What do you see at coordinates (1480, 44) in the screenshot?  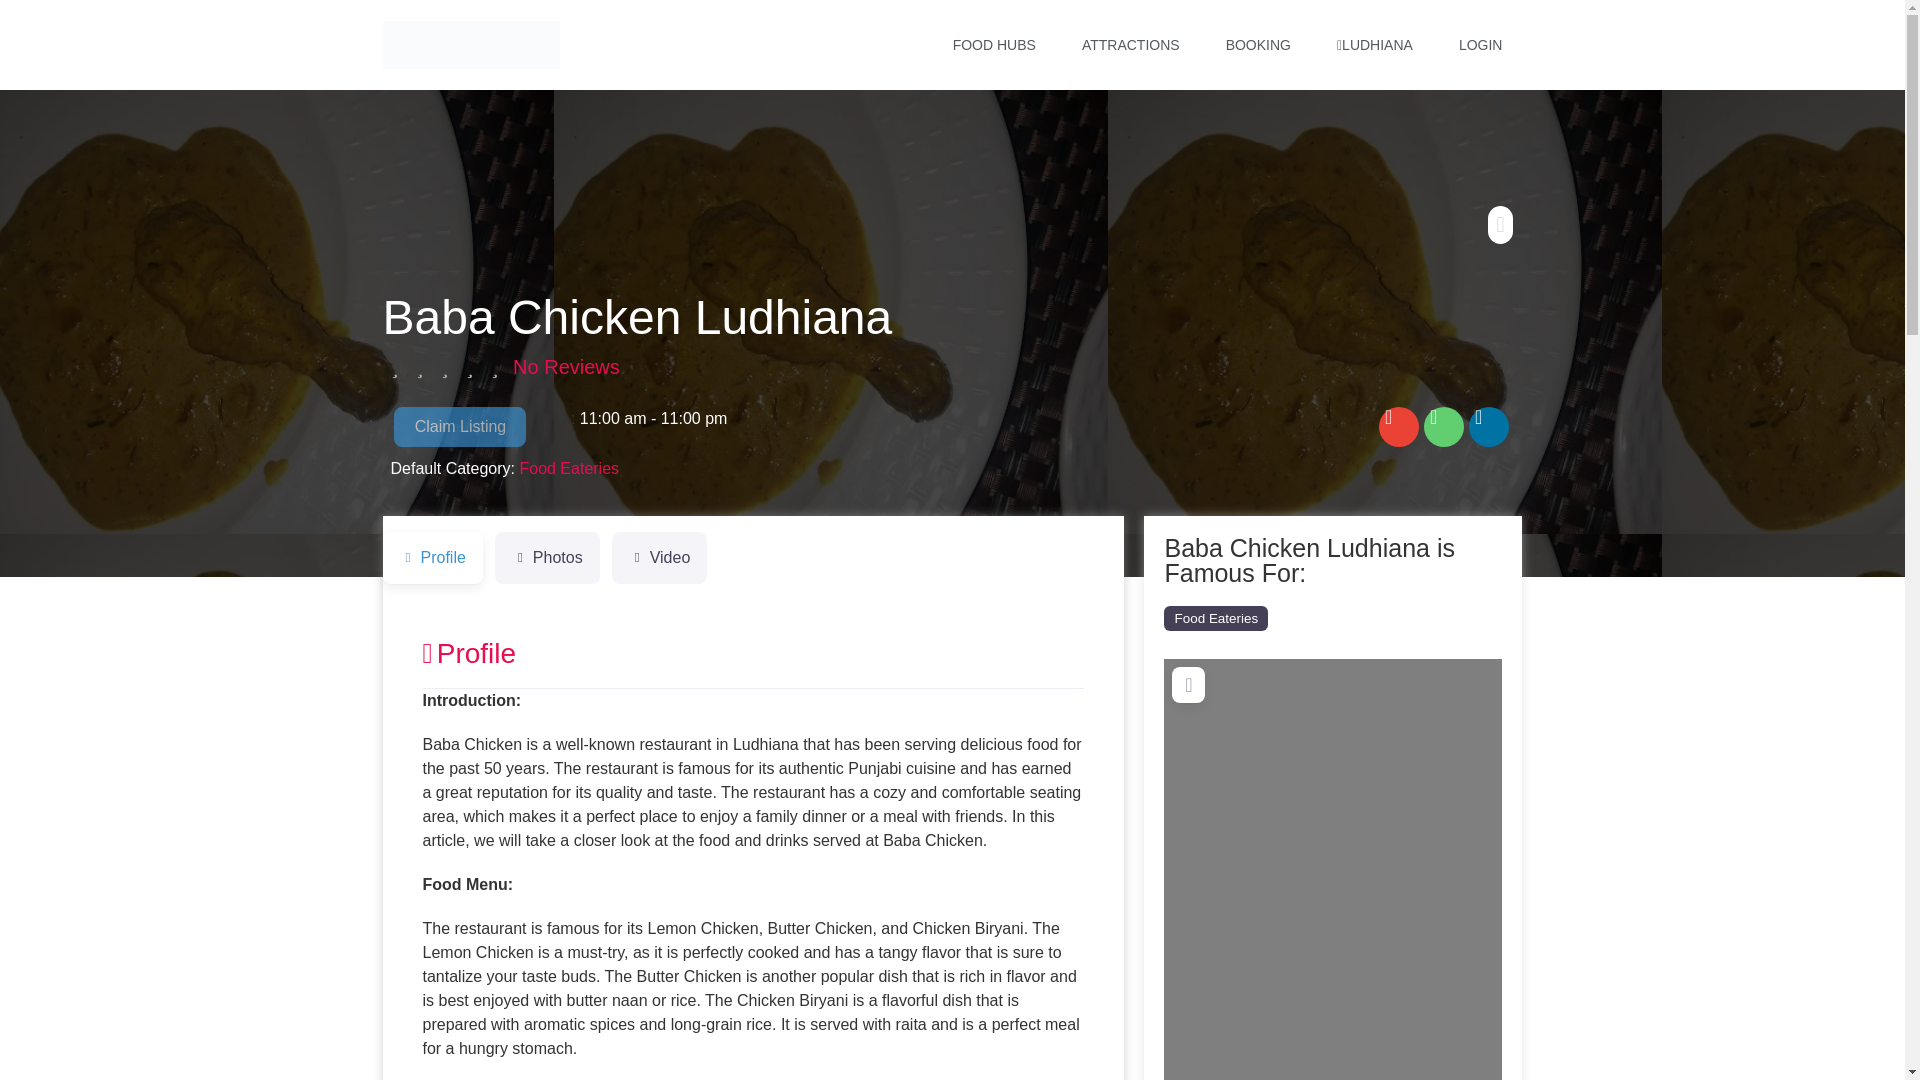 I see `LOGIN` at bounding box center [1480, 44].